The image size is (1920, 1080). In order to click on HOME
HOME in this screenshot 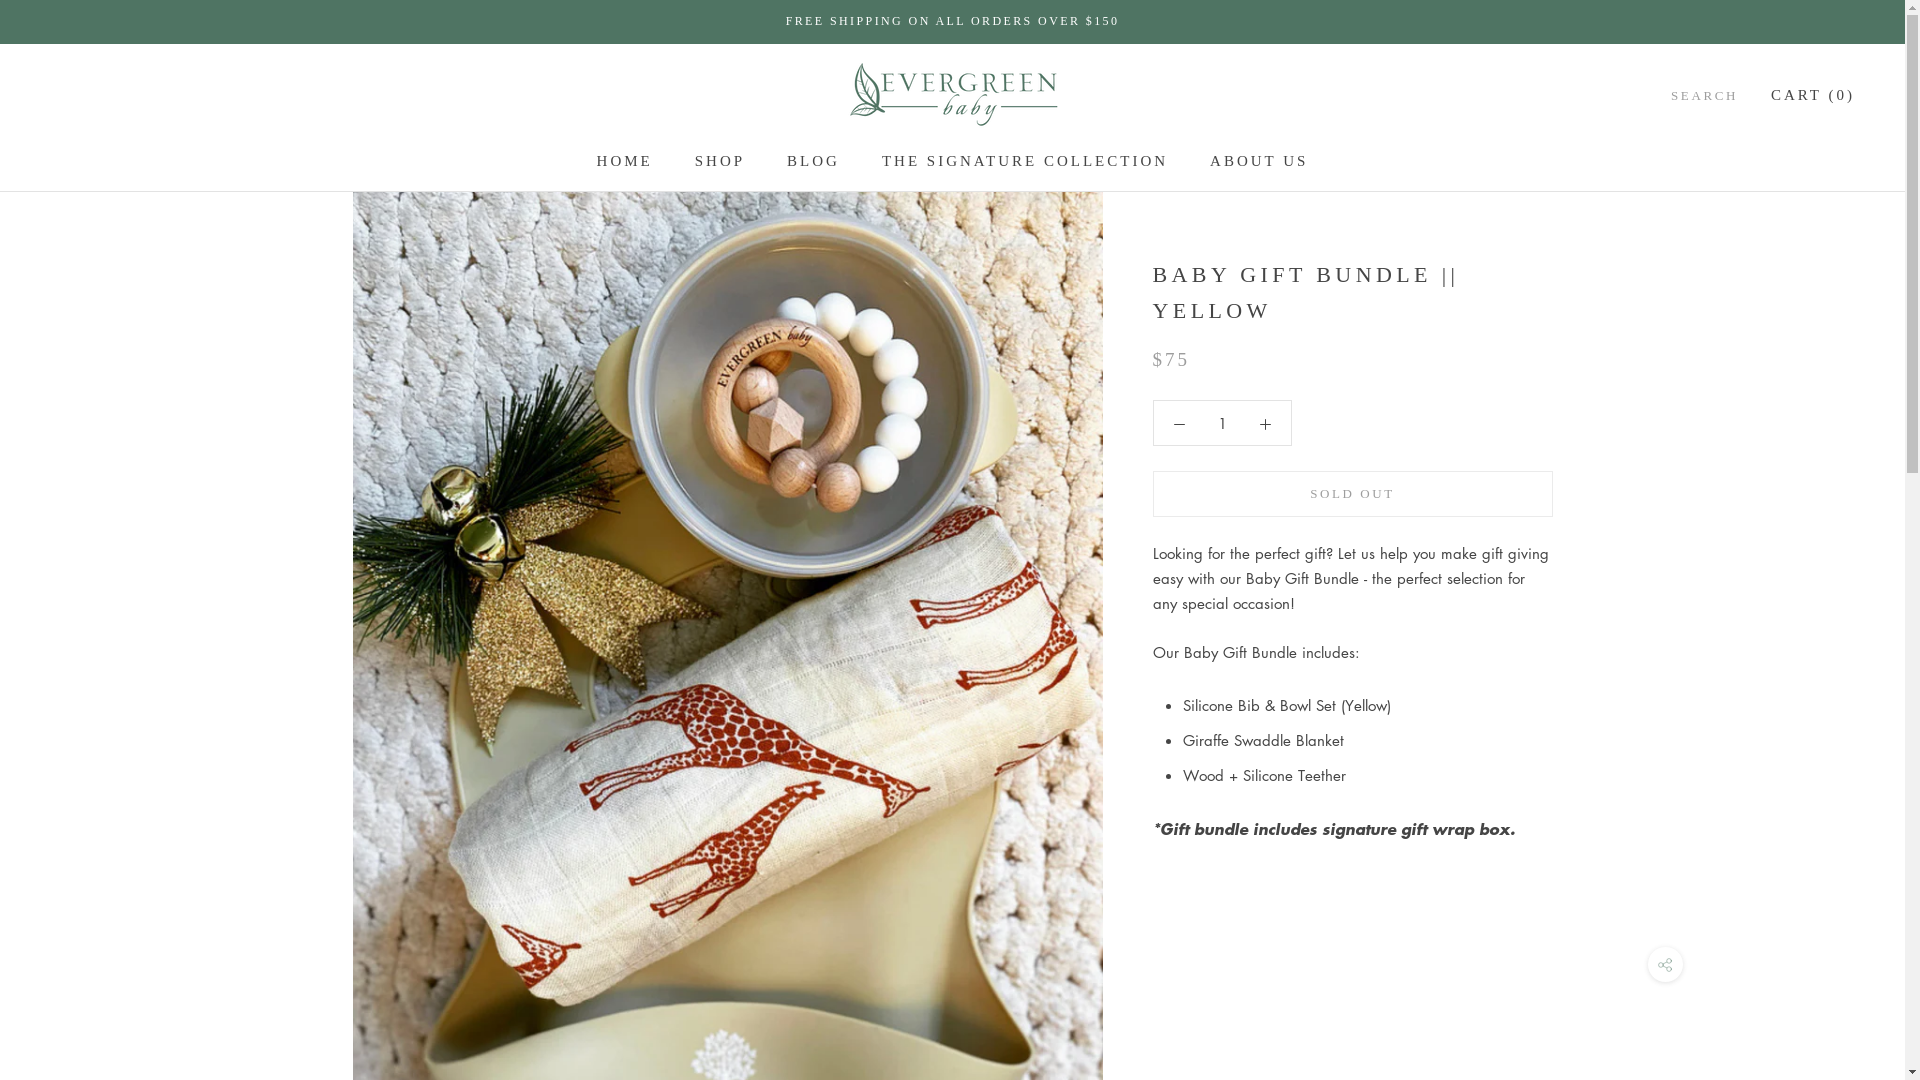, I will do `click(625, 161)`.